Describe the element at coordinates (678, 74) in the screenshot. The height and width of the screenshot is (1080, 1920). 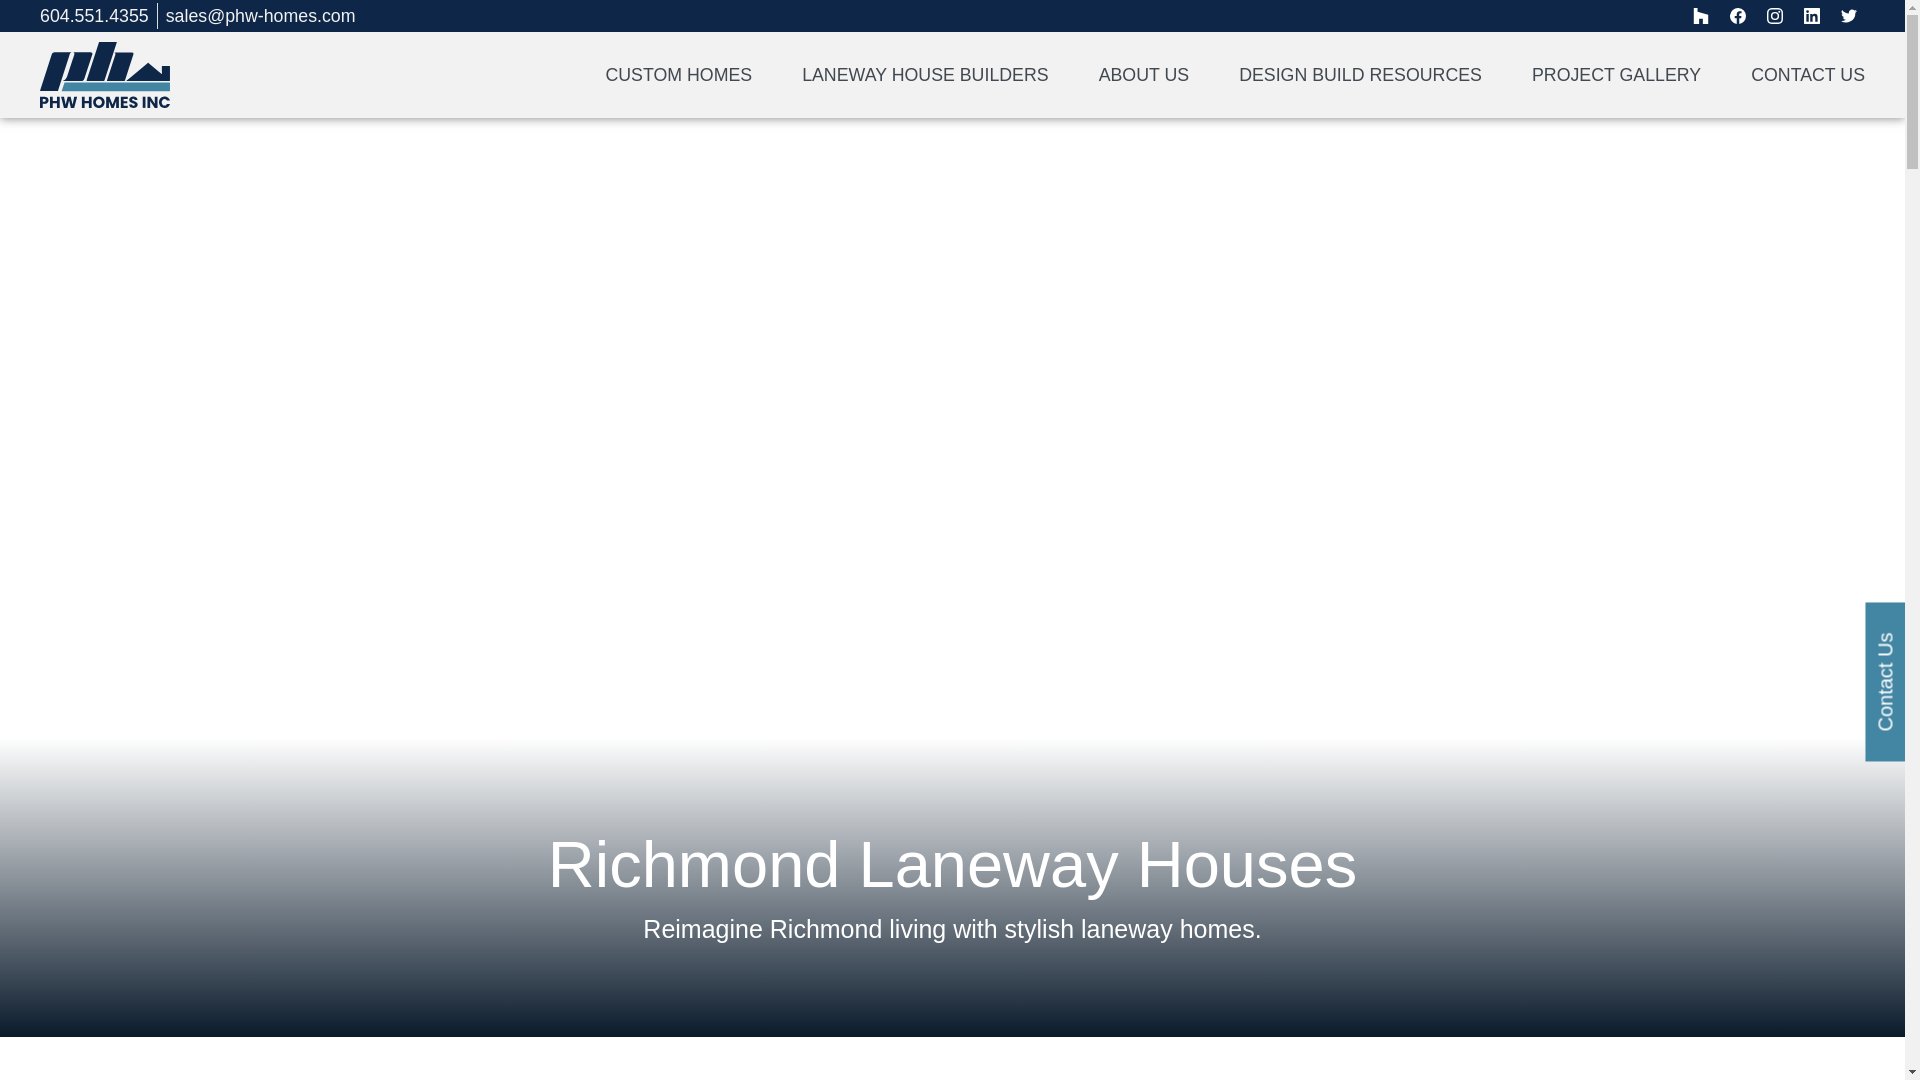
I see `CUSTOM HOMES` at that location.